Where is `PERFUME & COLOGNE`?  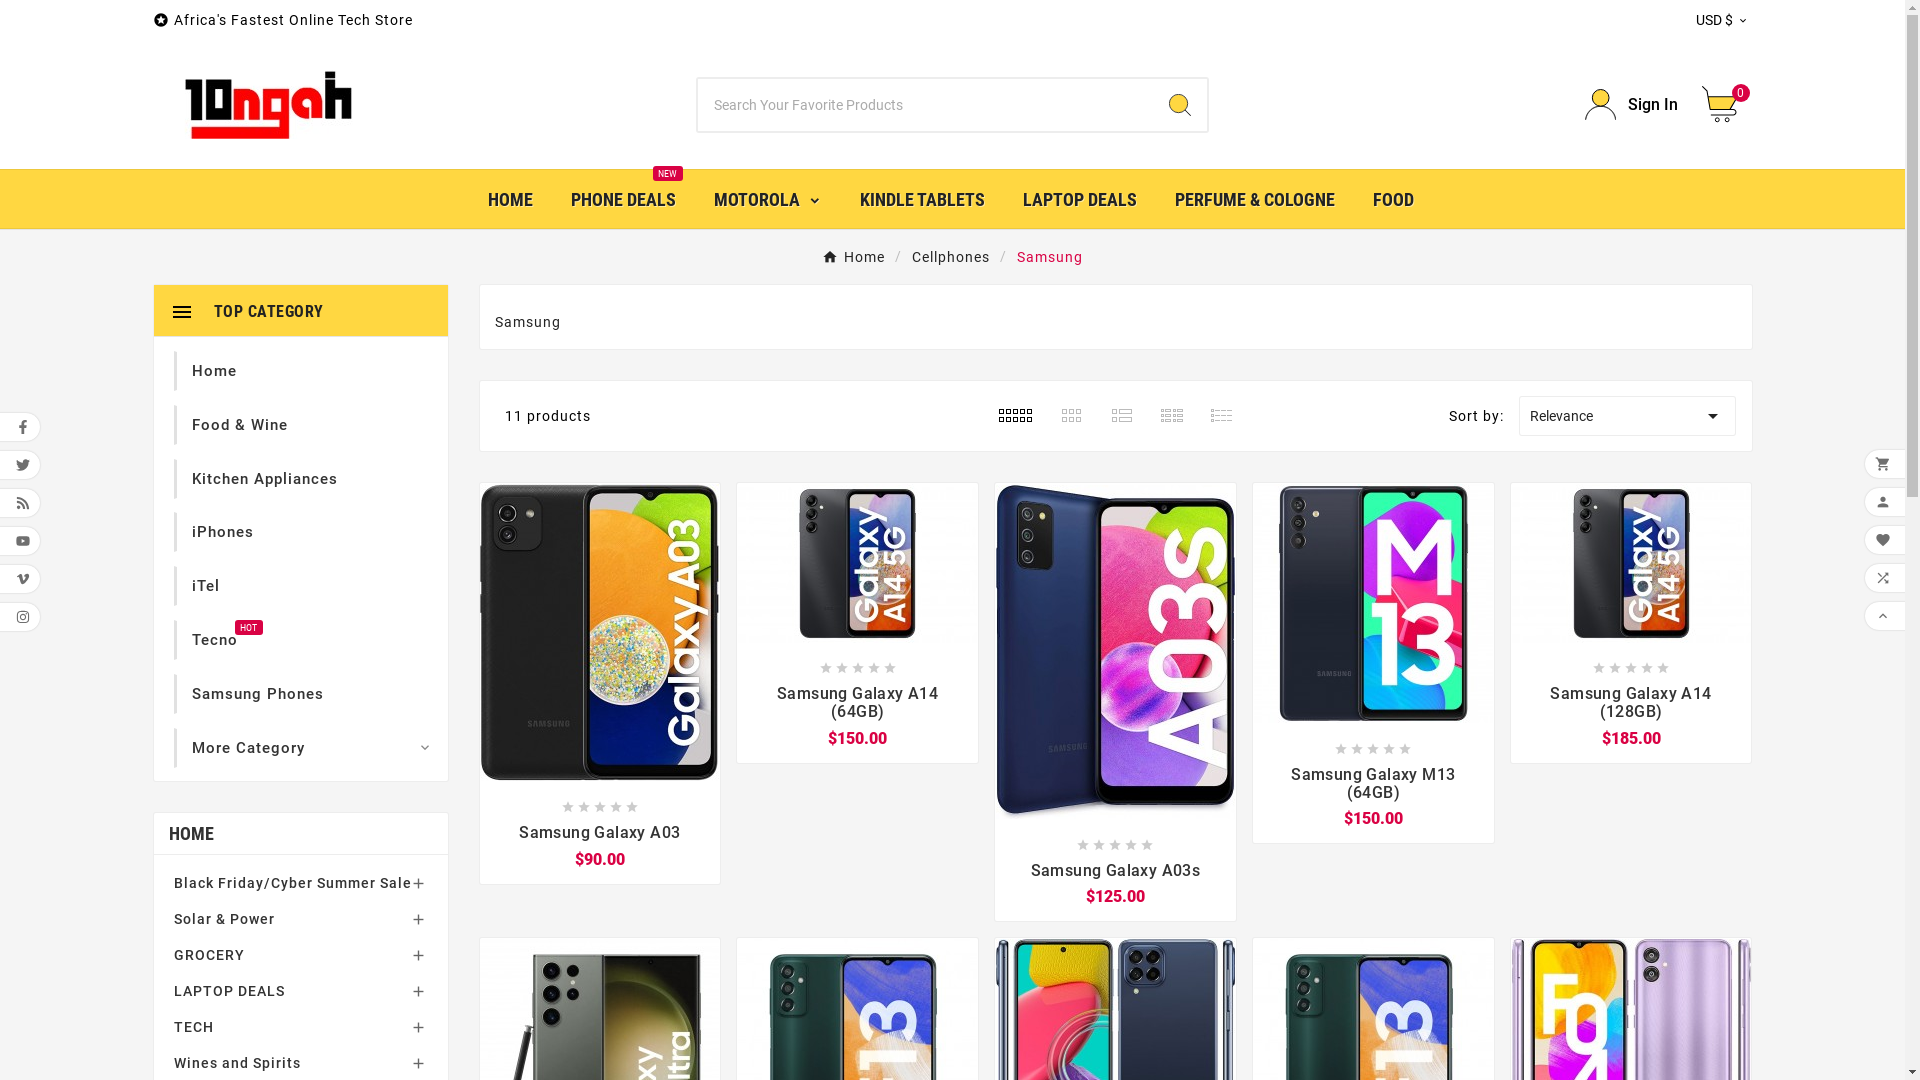
PERFUME & COLOGNE is located at coordinates (1255, 200).